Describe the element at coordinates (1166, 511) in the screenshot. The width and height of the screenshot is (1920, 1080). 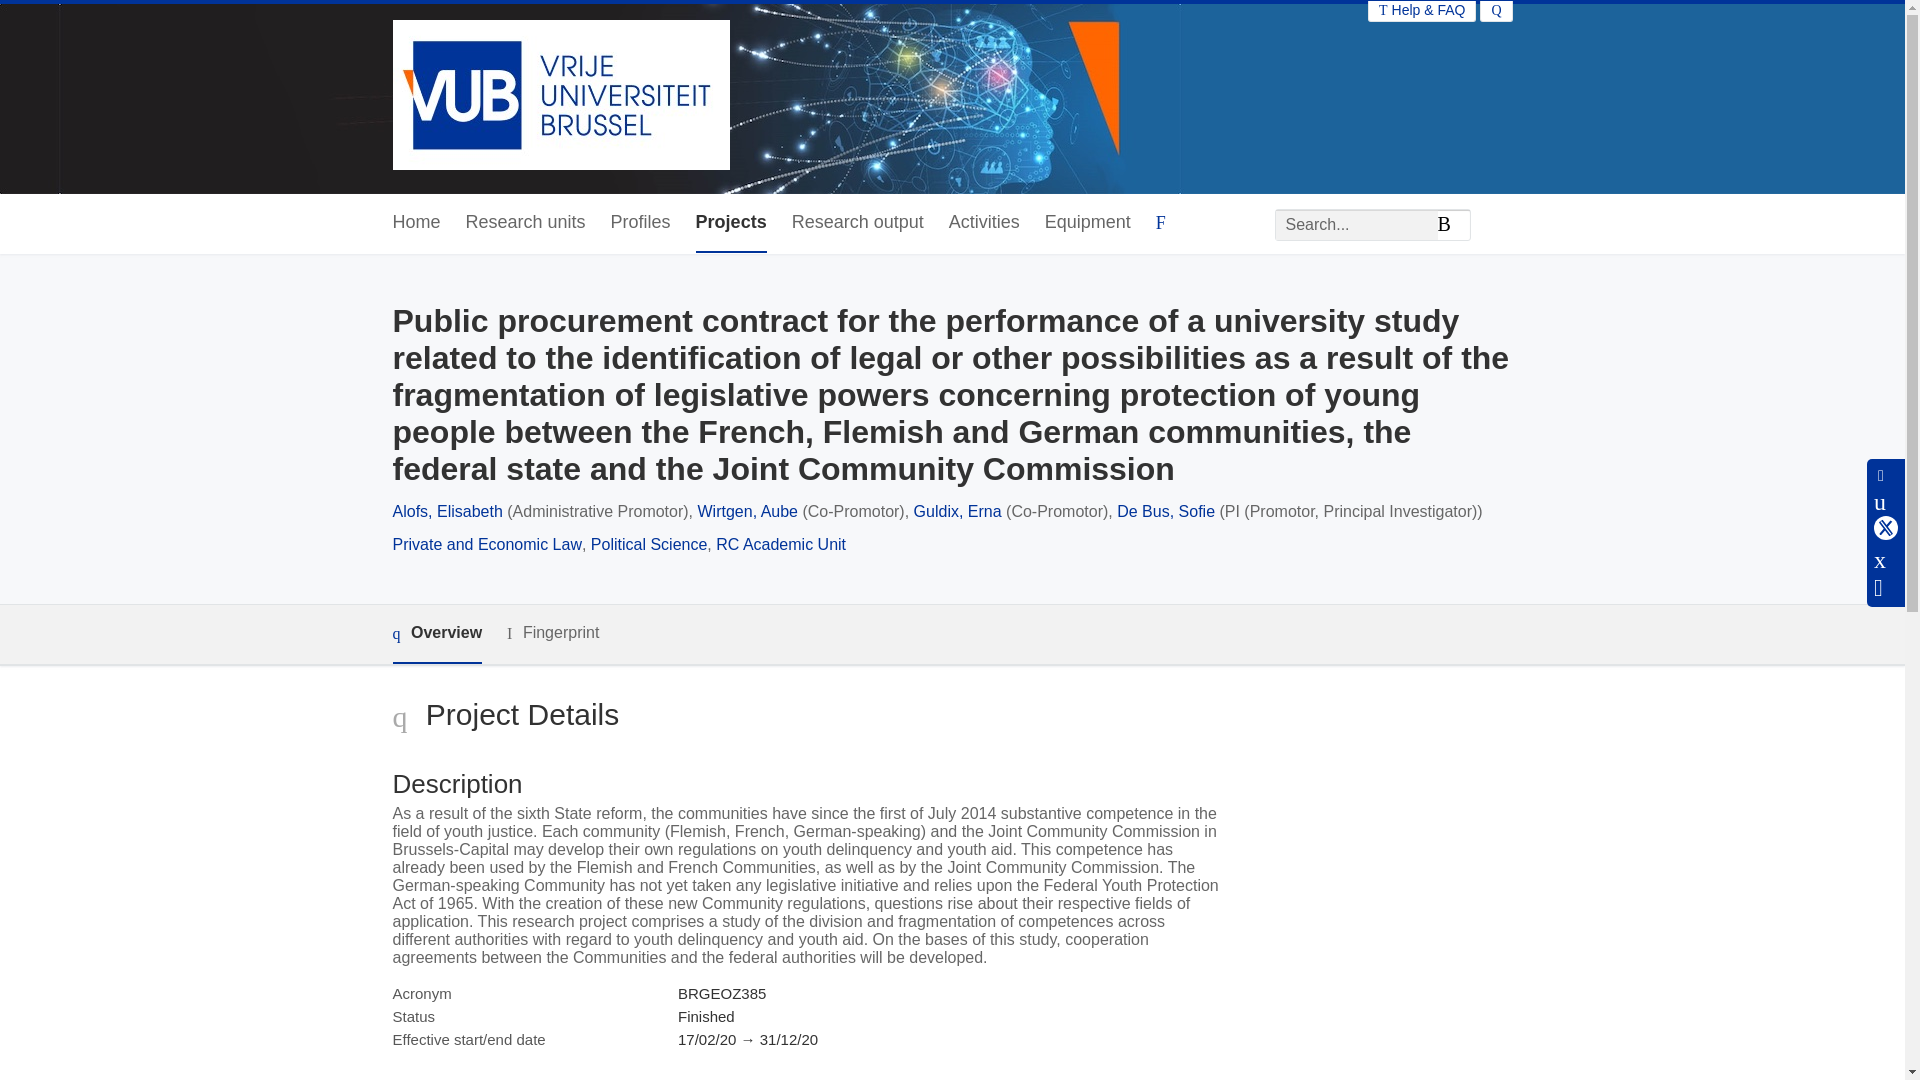
I see `De Bus, Sofie` at that location.